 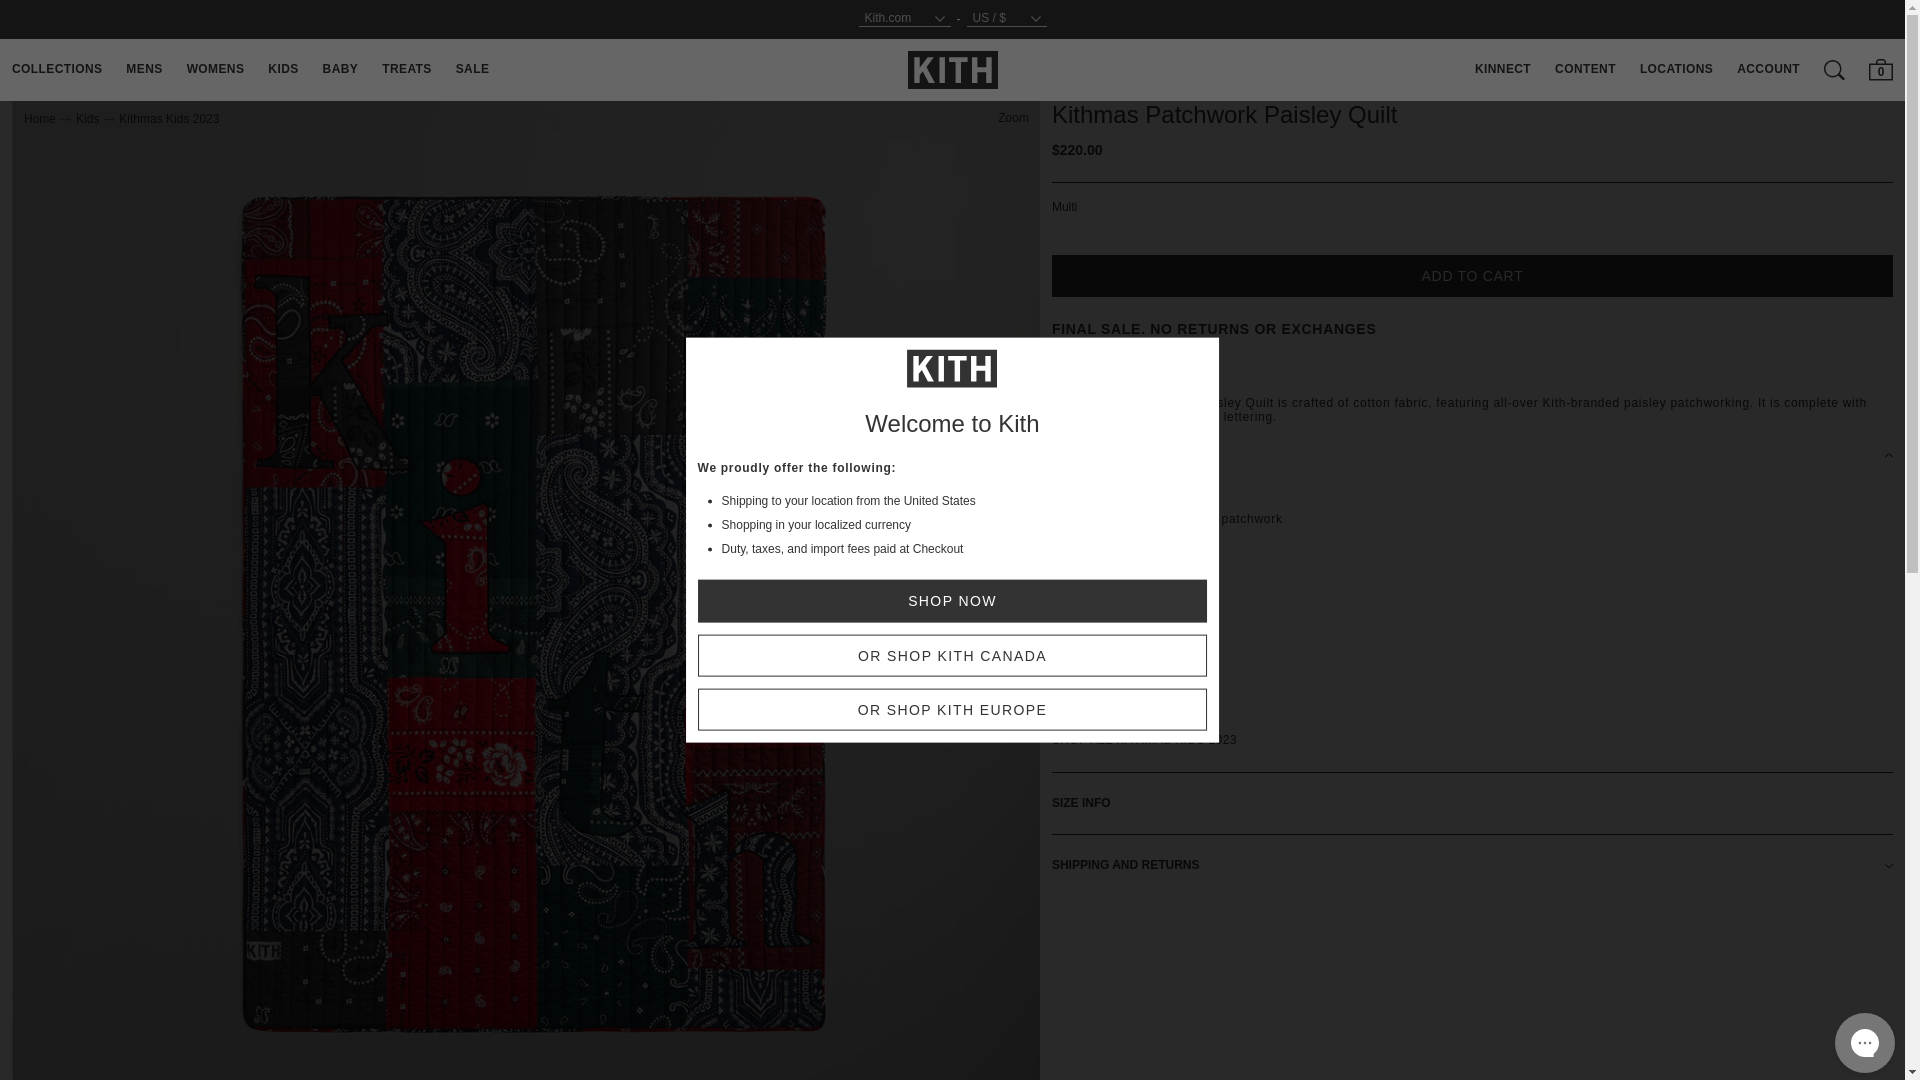 What do you see at coordinates (953, 69) in the screenshot?
I see `Kith` at bounding box center [953, 69].